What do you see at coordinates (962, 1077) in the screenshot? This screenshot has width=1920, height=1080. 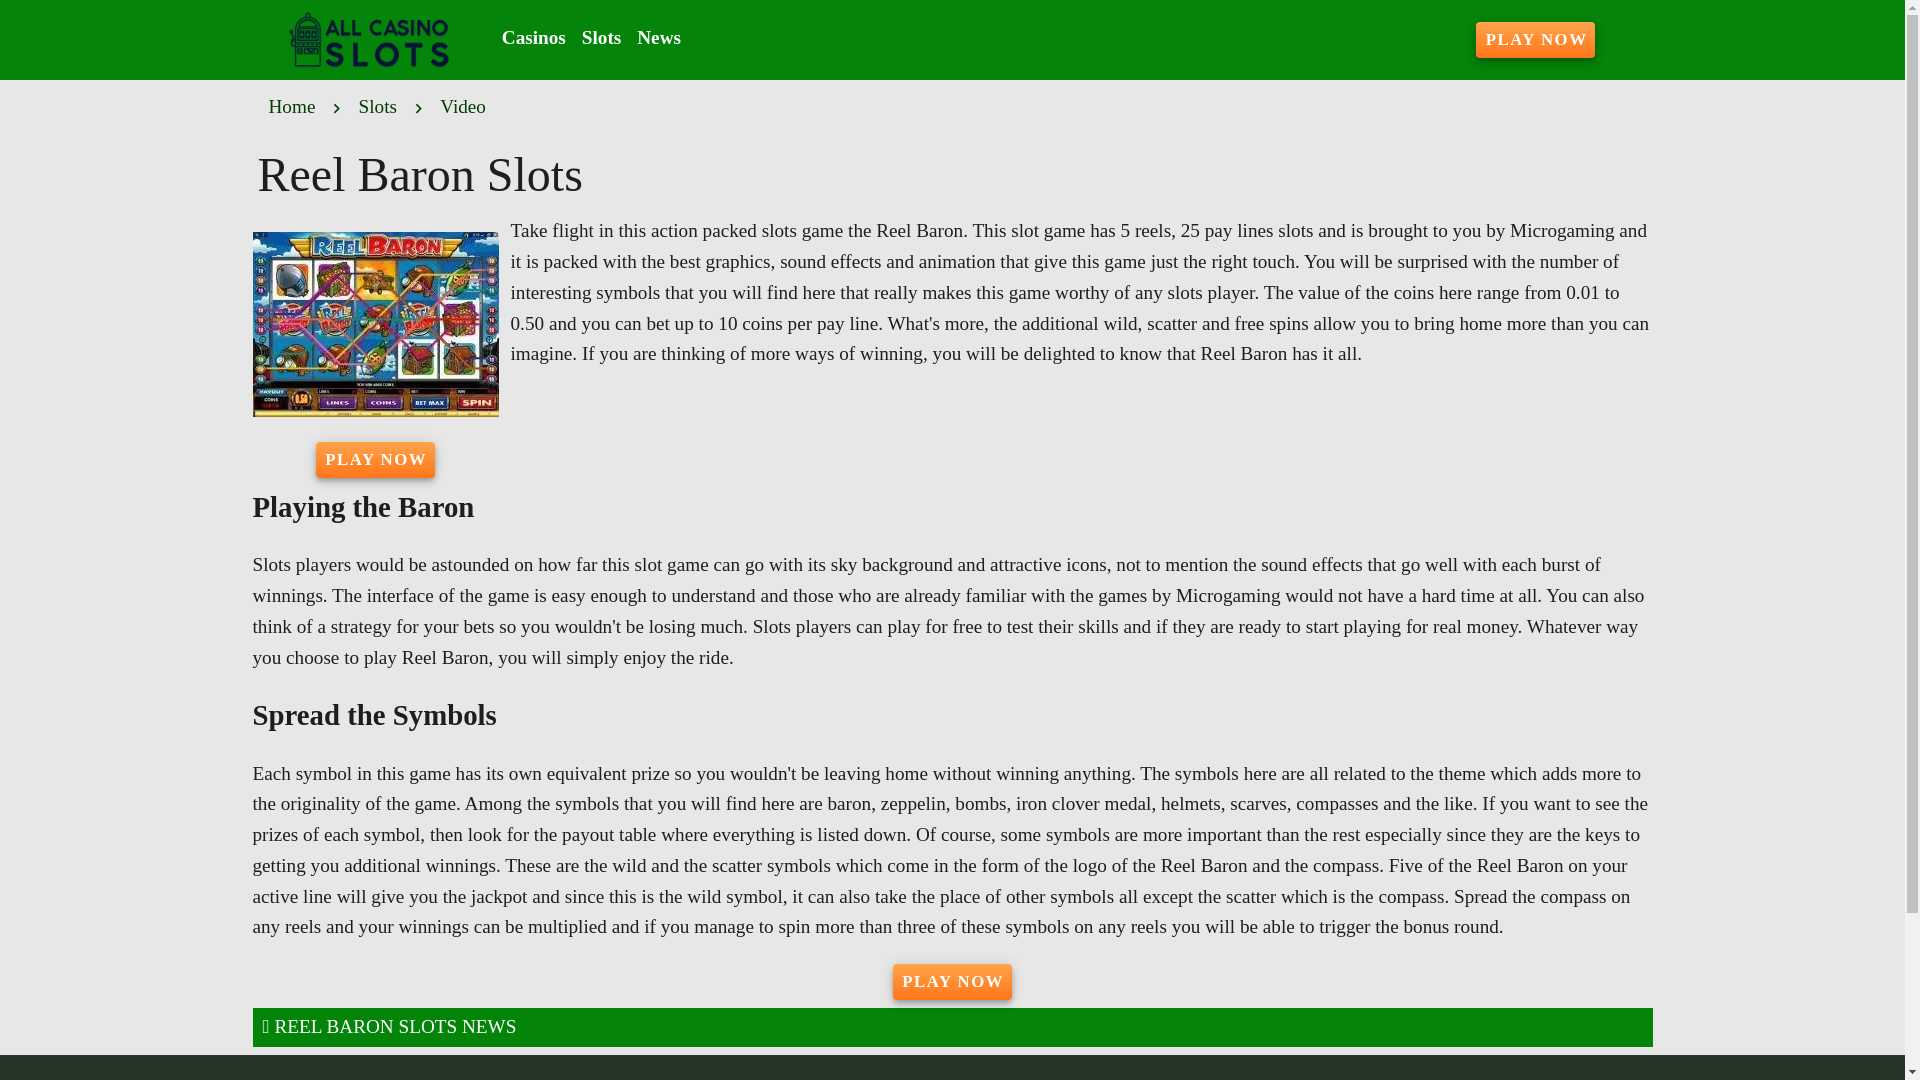 I see `3D Slots` at bounding box center [962, 1077].